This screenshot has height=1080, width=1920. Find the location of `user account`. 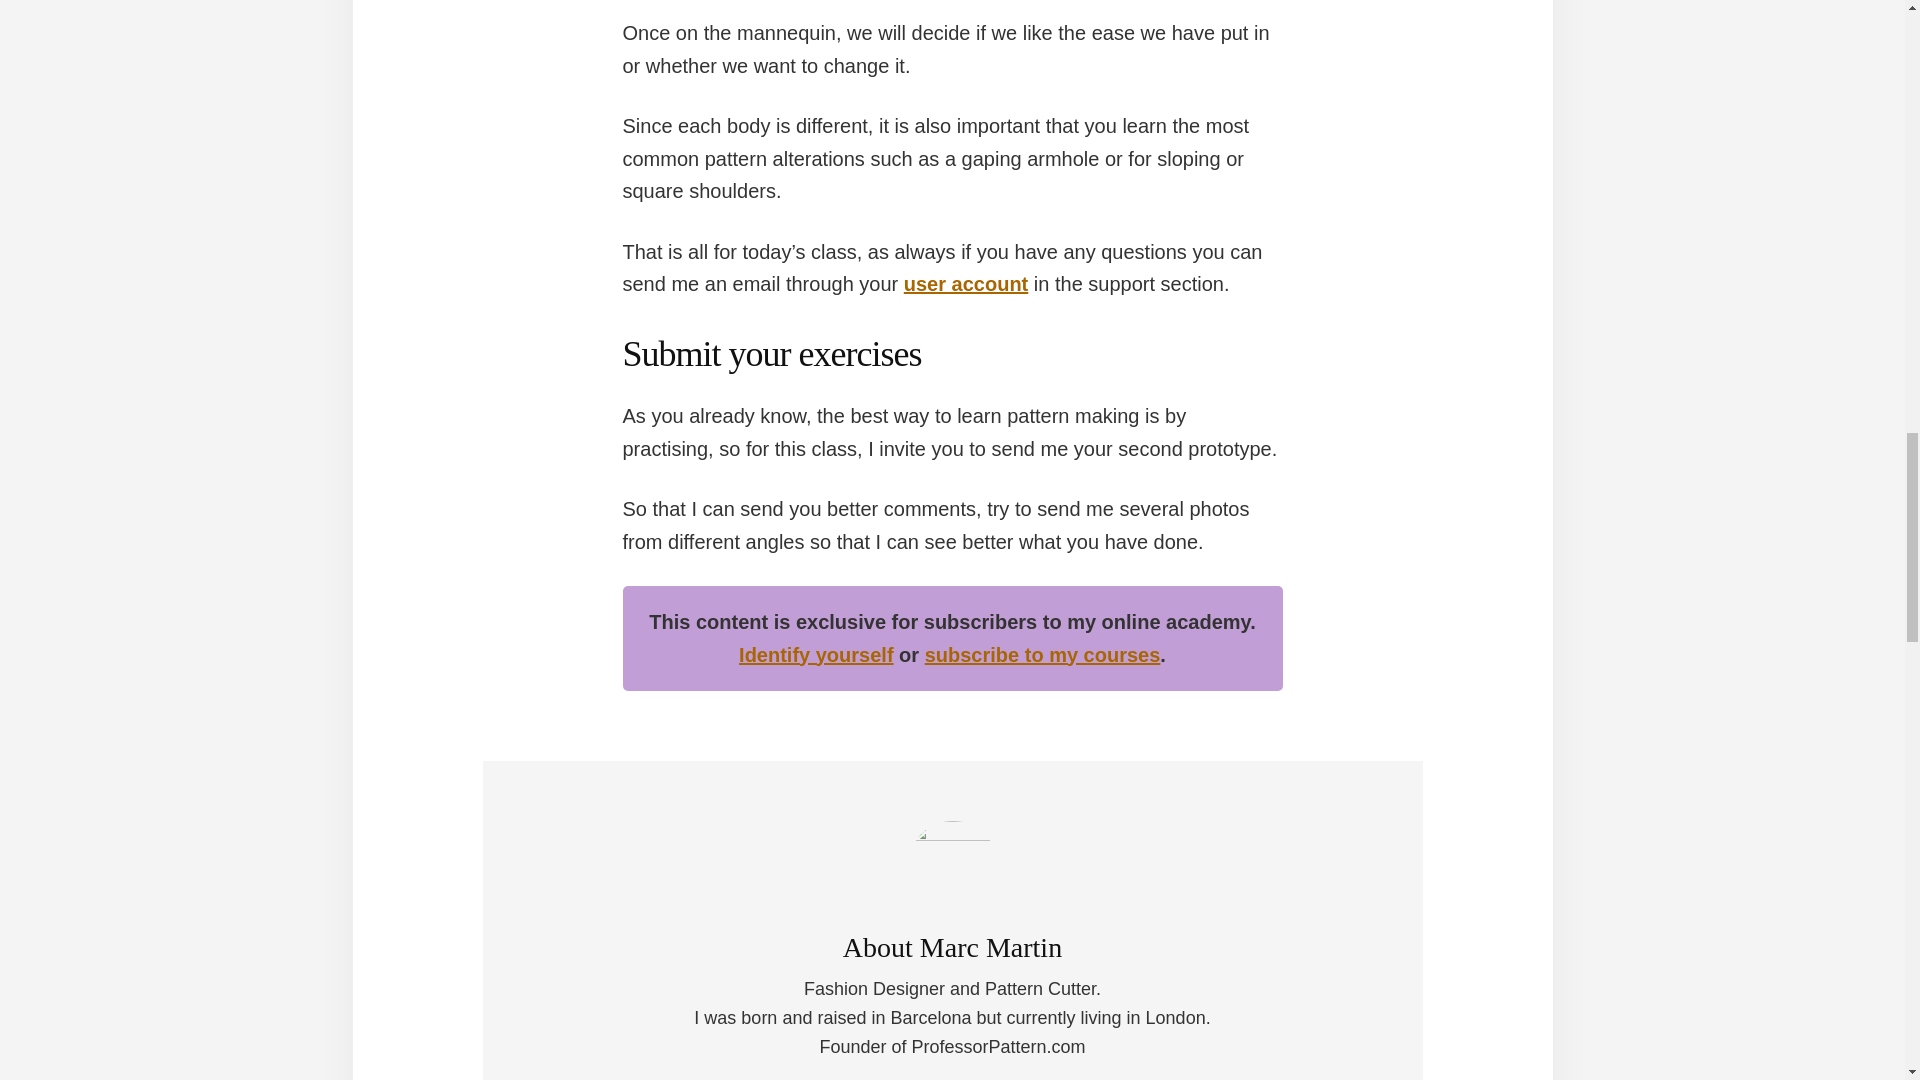

user account is located at coordinates (966, 284).